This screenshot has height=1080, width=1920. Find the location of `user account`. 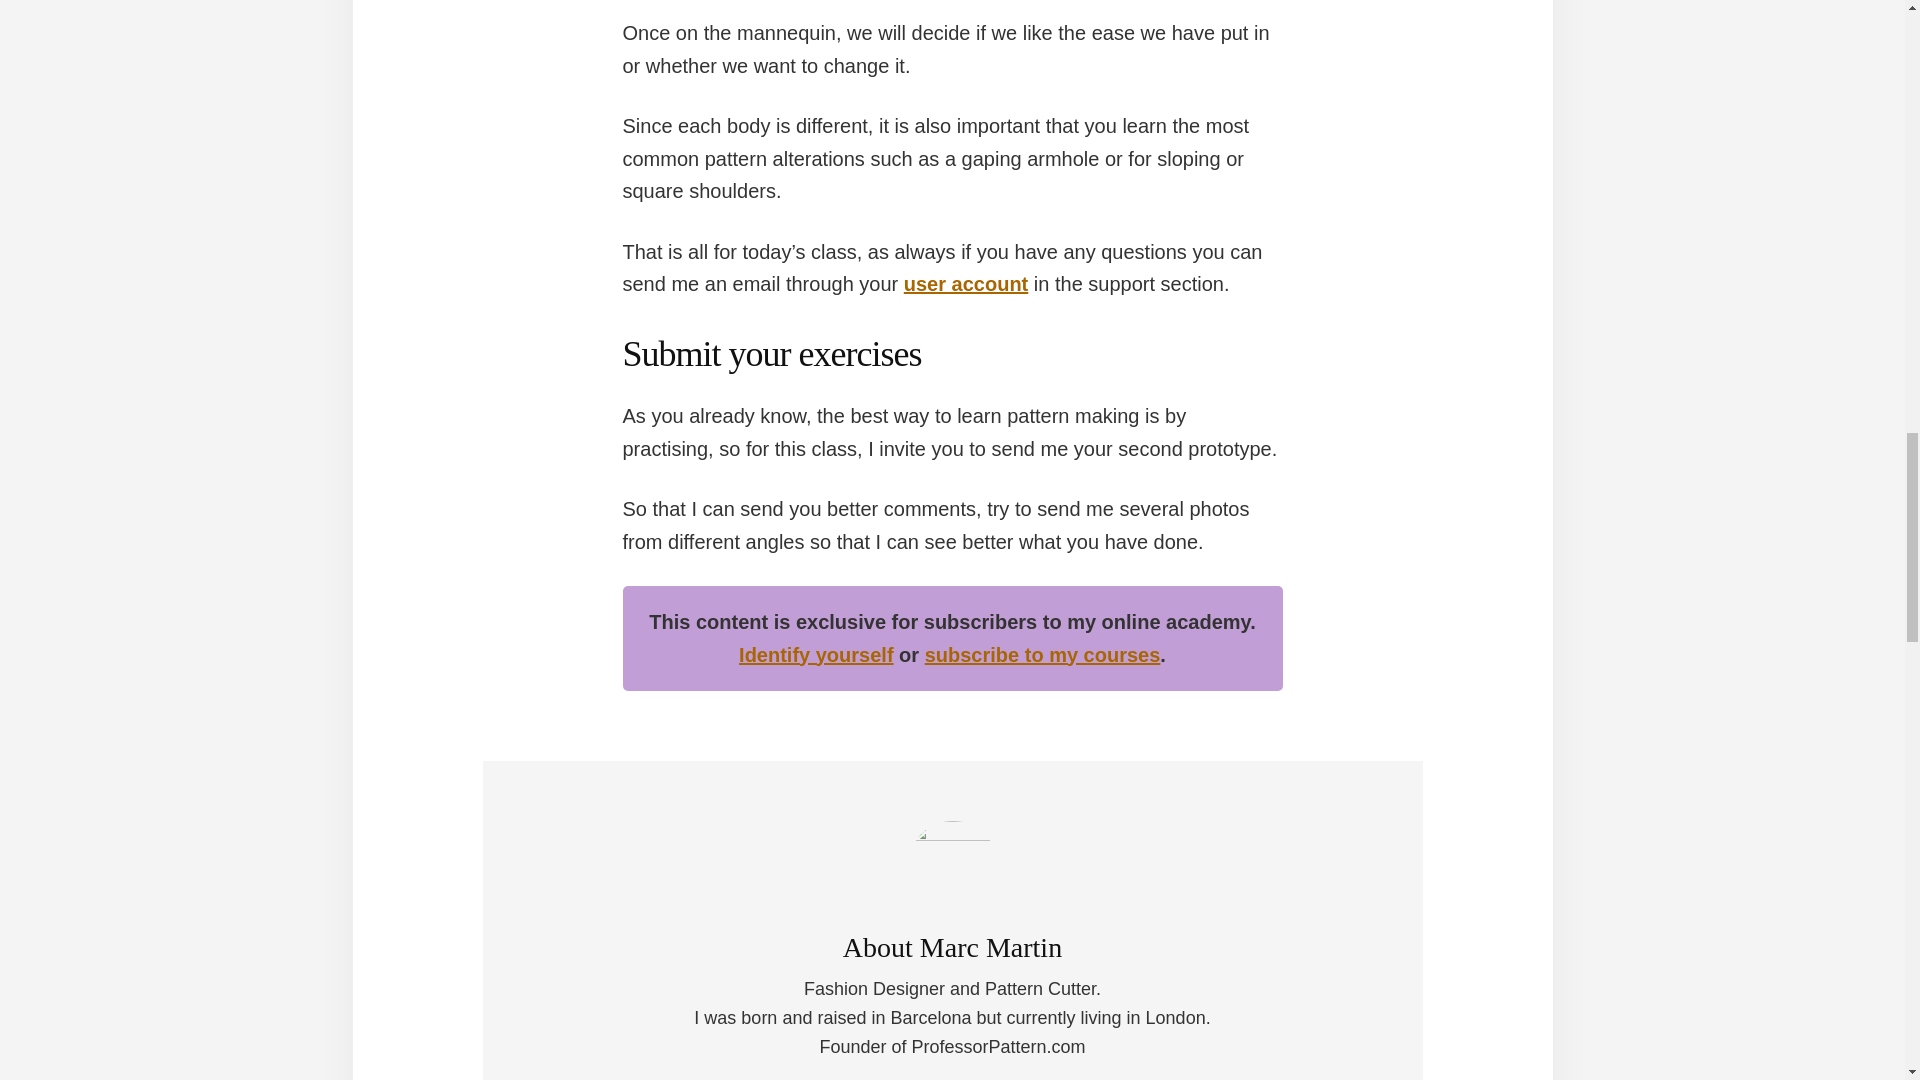

user account is located at coordinates (966, 284).